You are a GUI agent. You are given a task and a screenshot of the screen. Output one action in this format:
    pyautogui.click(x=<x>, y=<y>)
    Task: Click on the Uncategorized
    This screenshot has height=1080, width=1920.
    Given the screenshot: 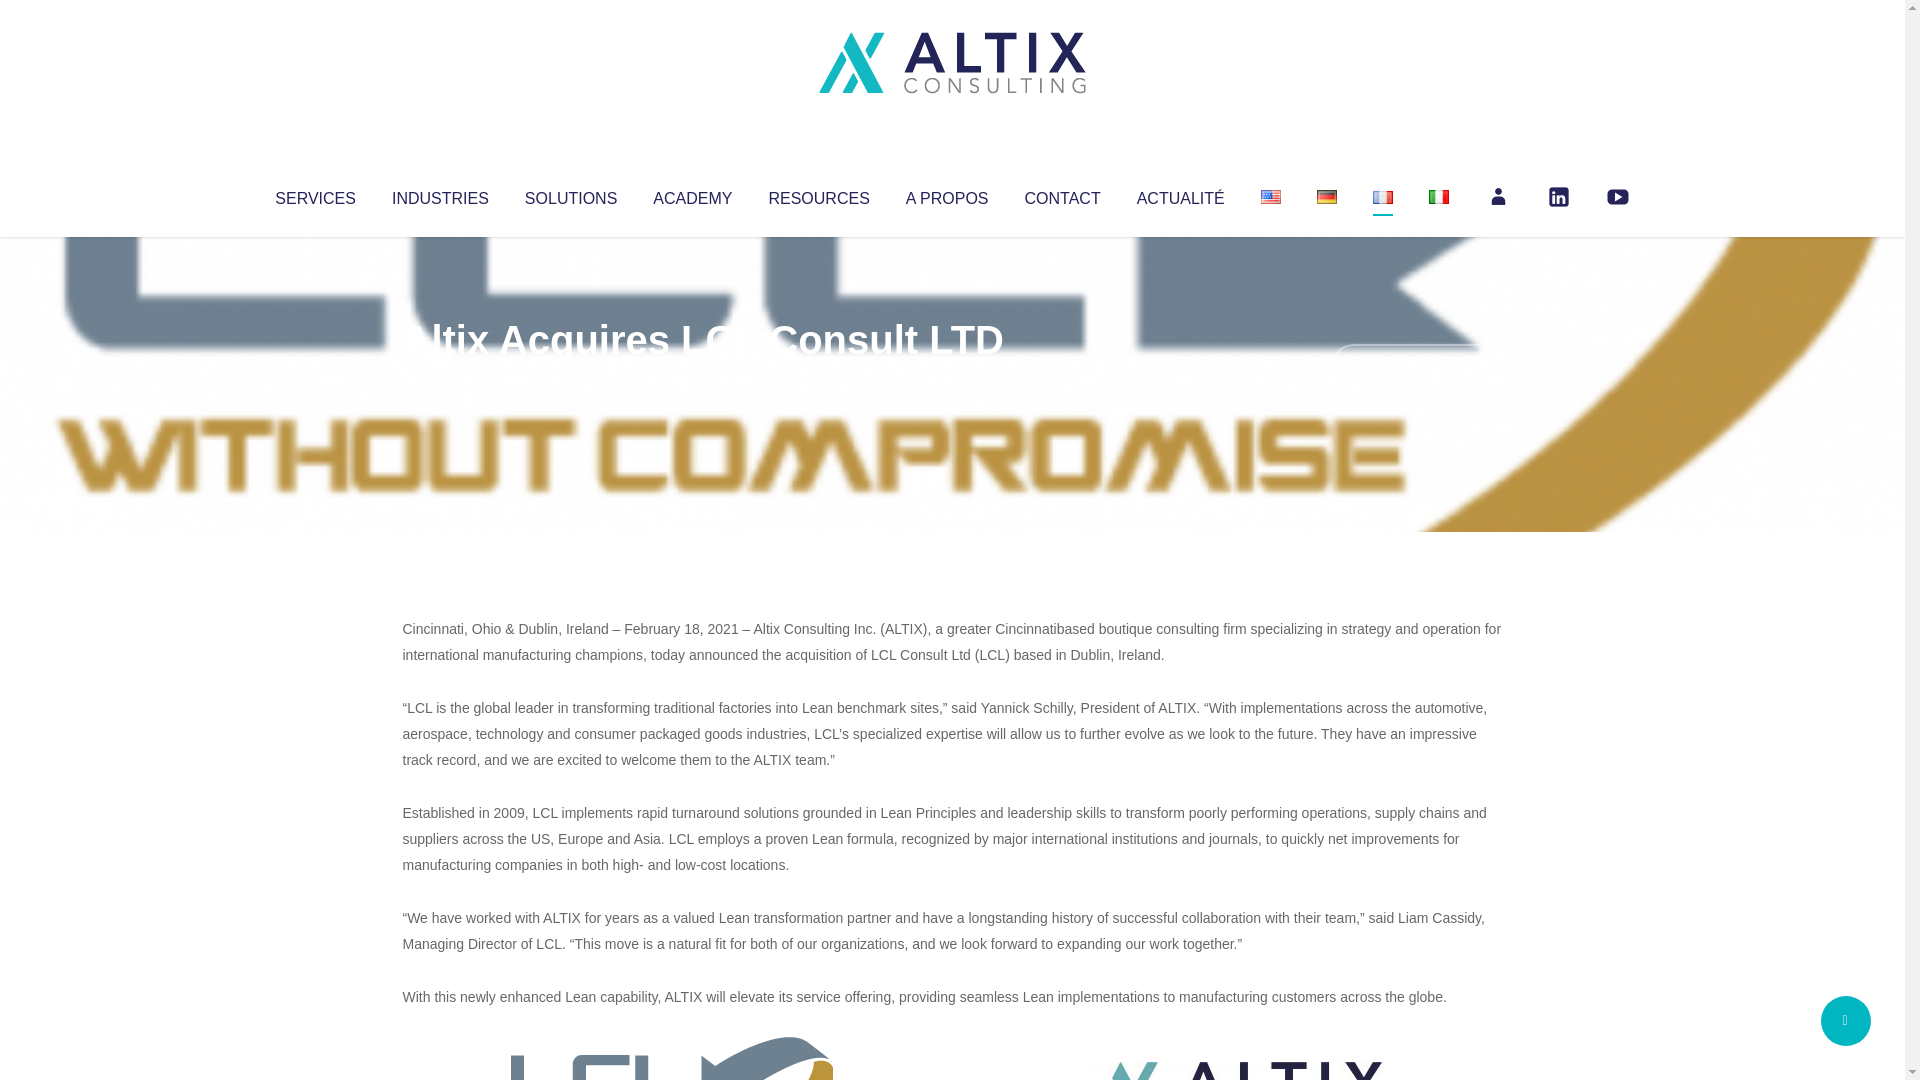 What is the action you would take?
    pyautogui.click(x=699, y=380)
    